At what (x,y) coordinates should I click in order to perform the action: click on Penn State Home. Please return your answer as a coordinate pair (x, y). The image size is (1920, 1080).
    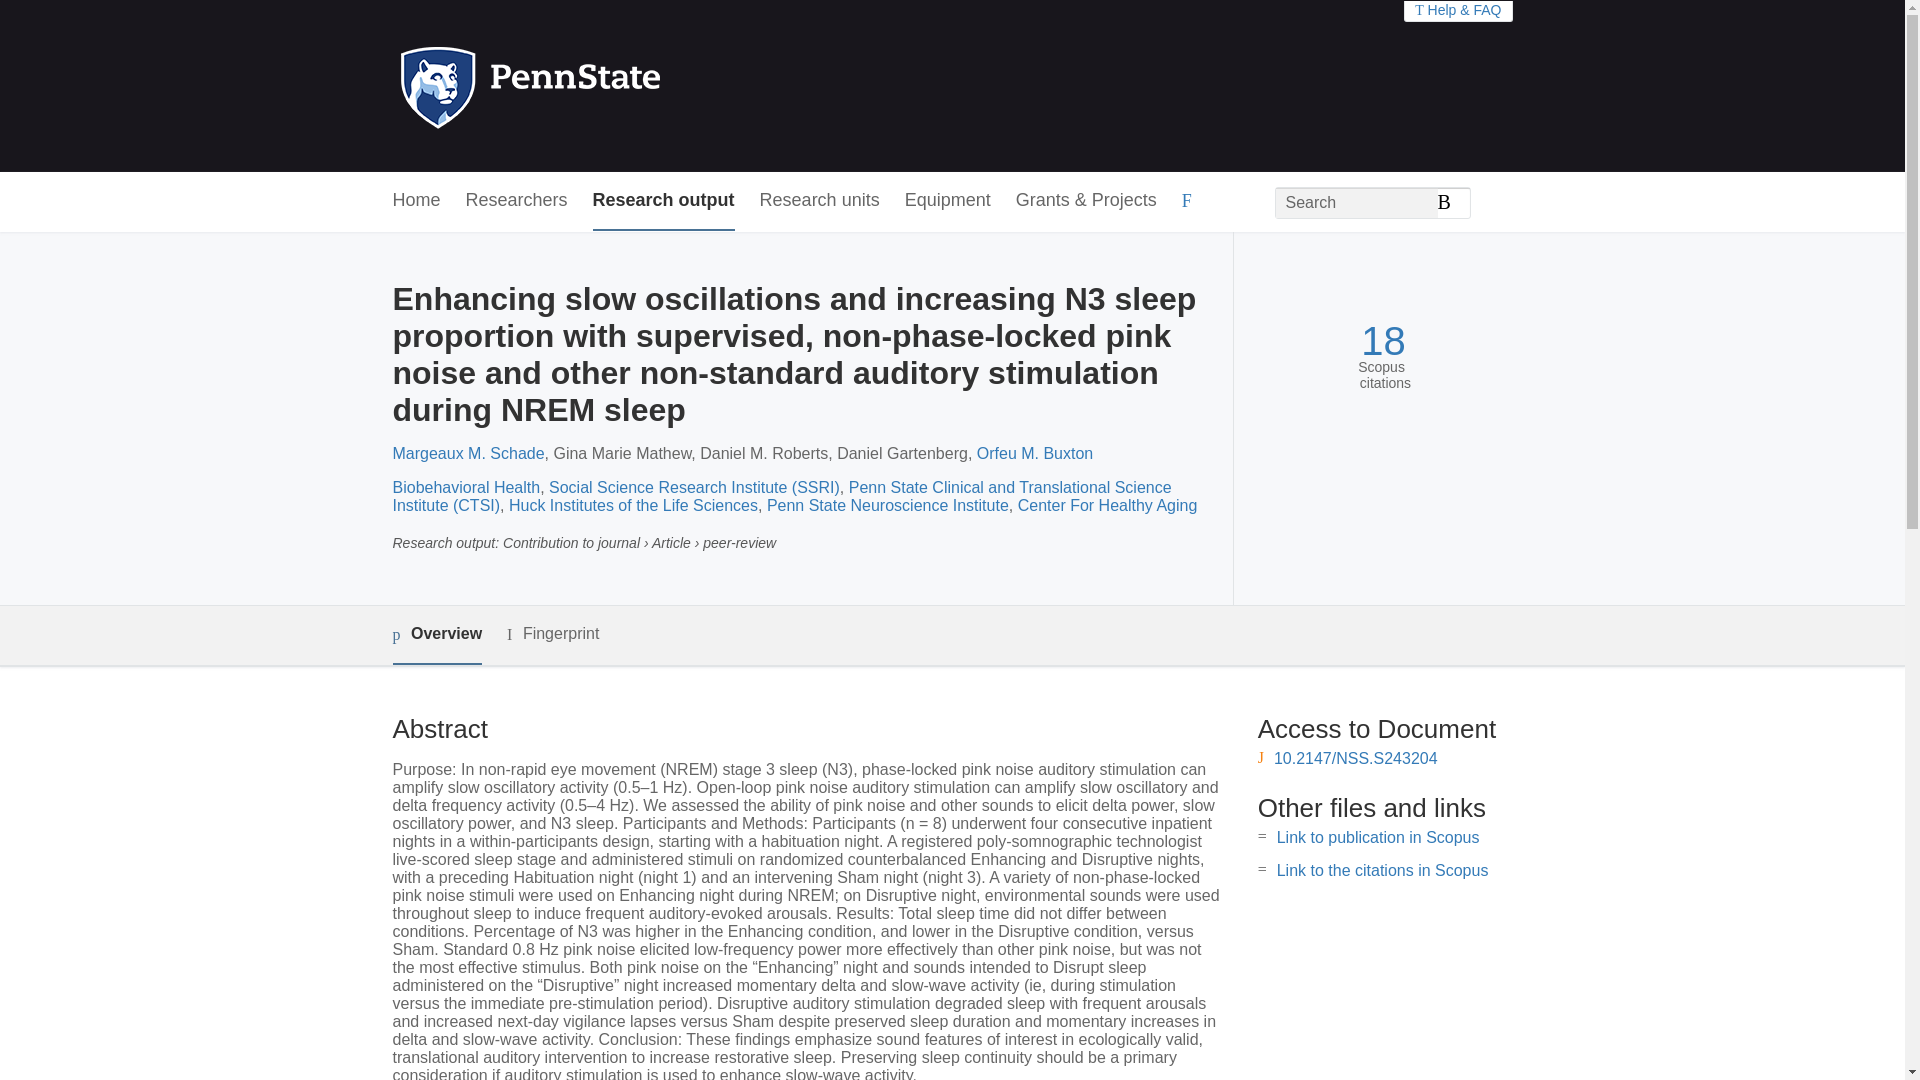
    Looking at the image, I should click on (616, 86).